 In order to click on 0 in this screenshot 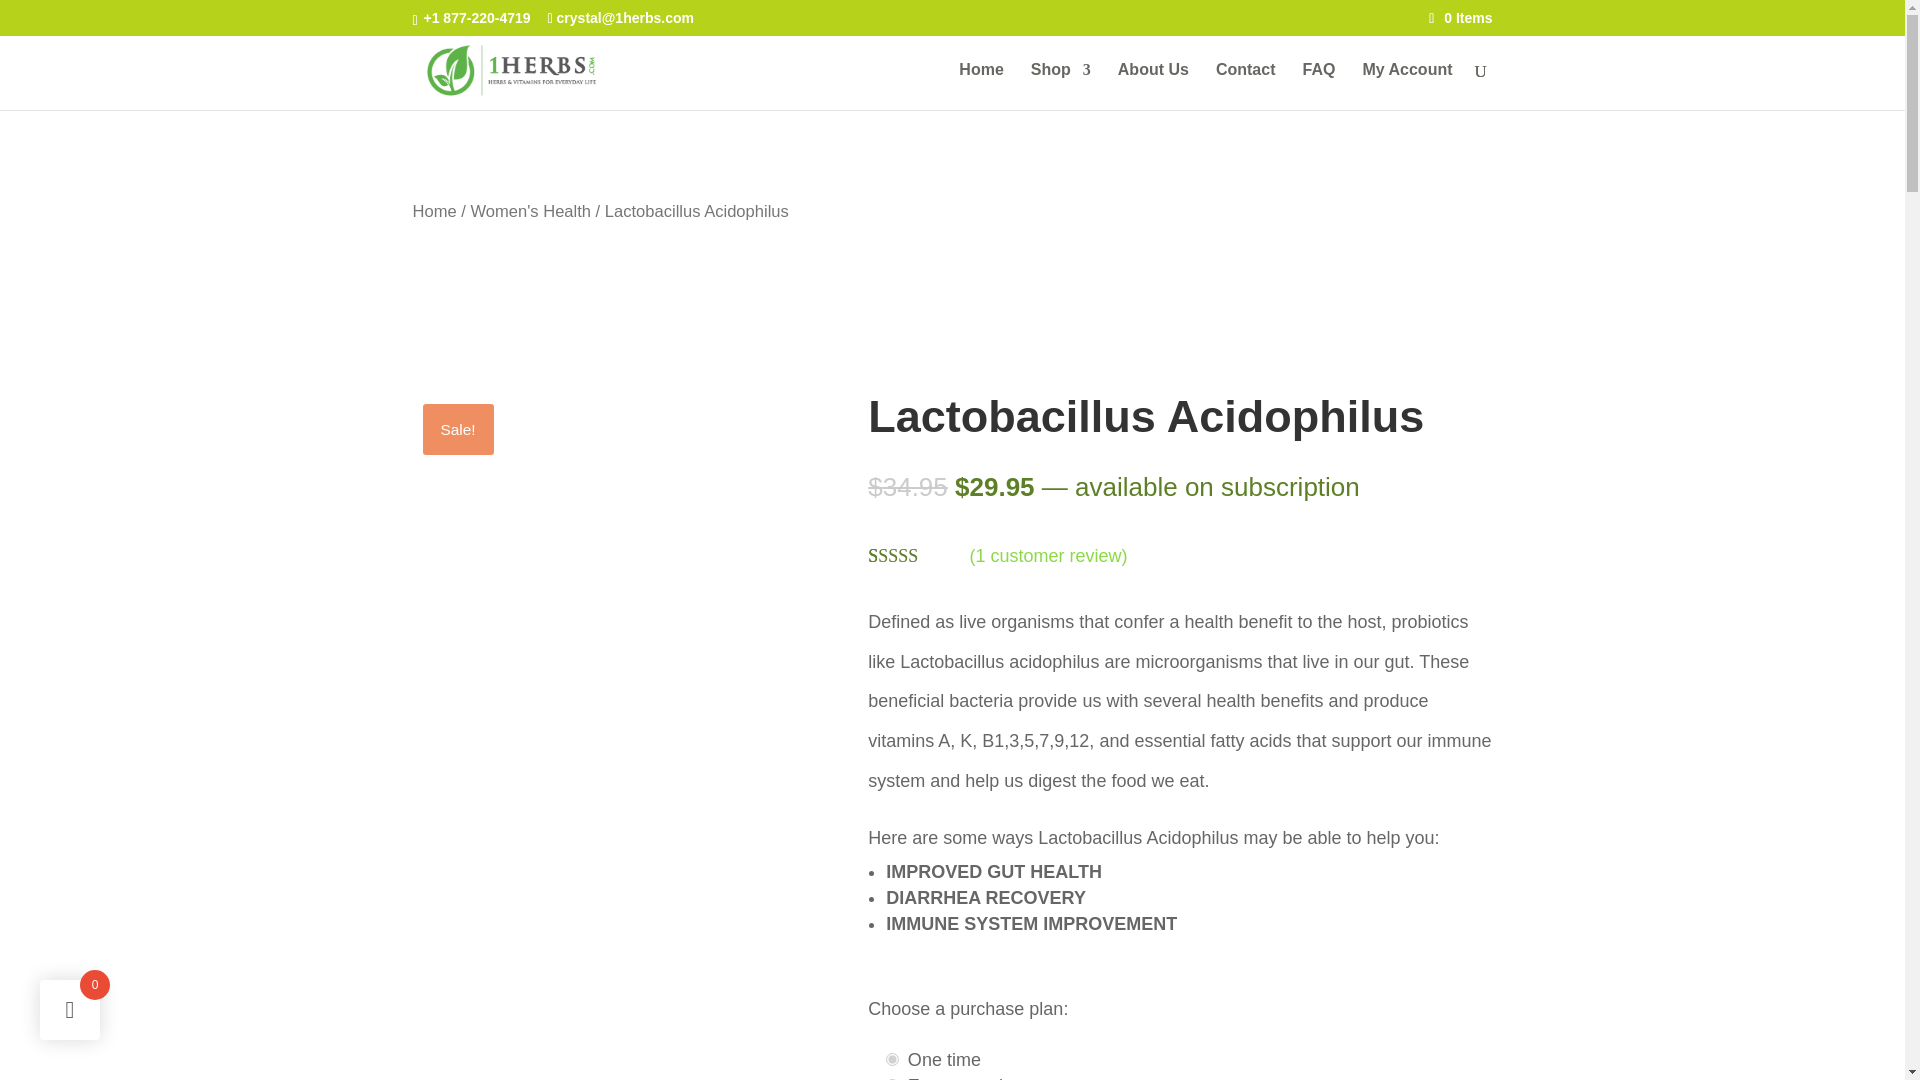, I will do `click(892, 1059)`.